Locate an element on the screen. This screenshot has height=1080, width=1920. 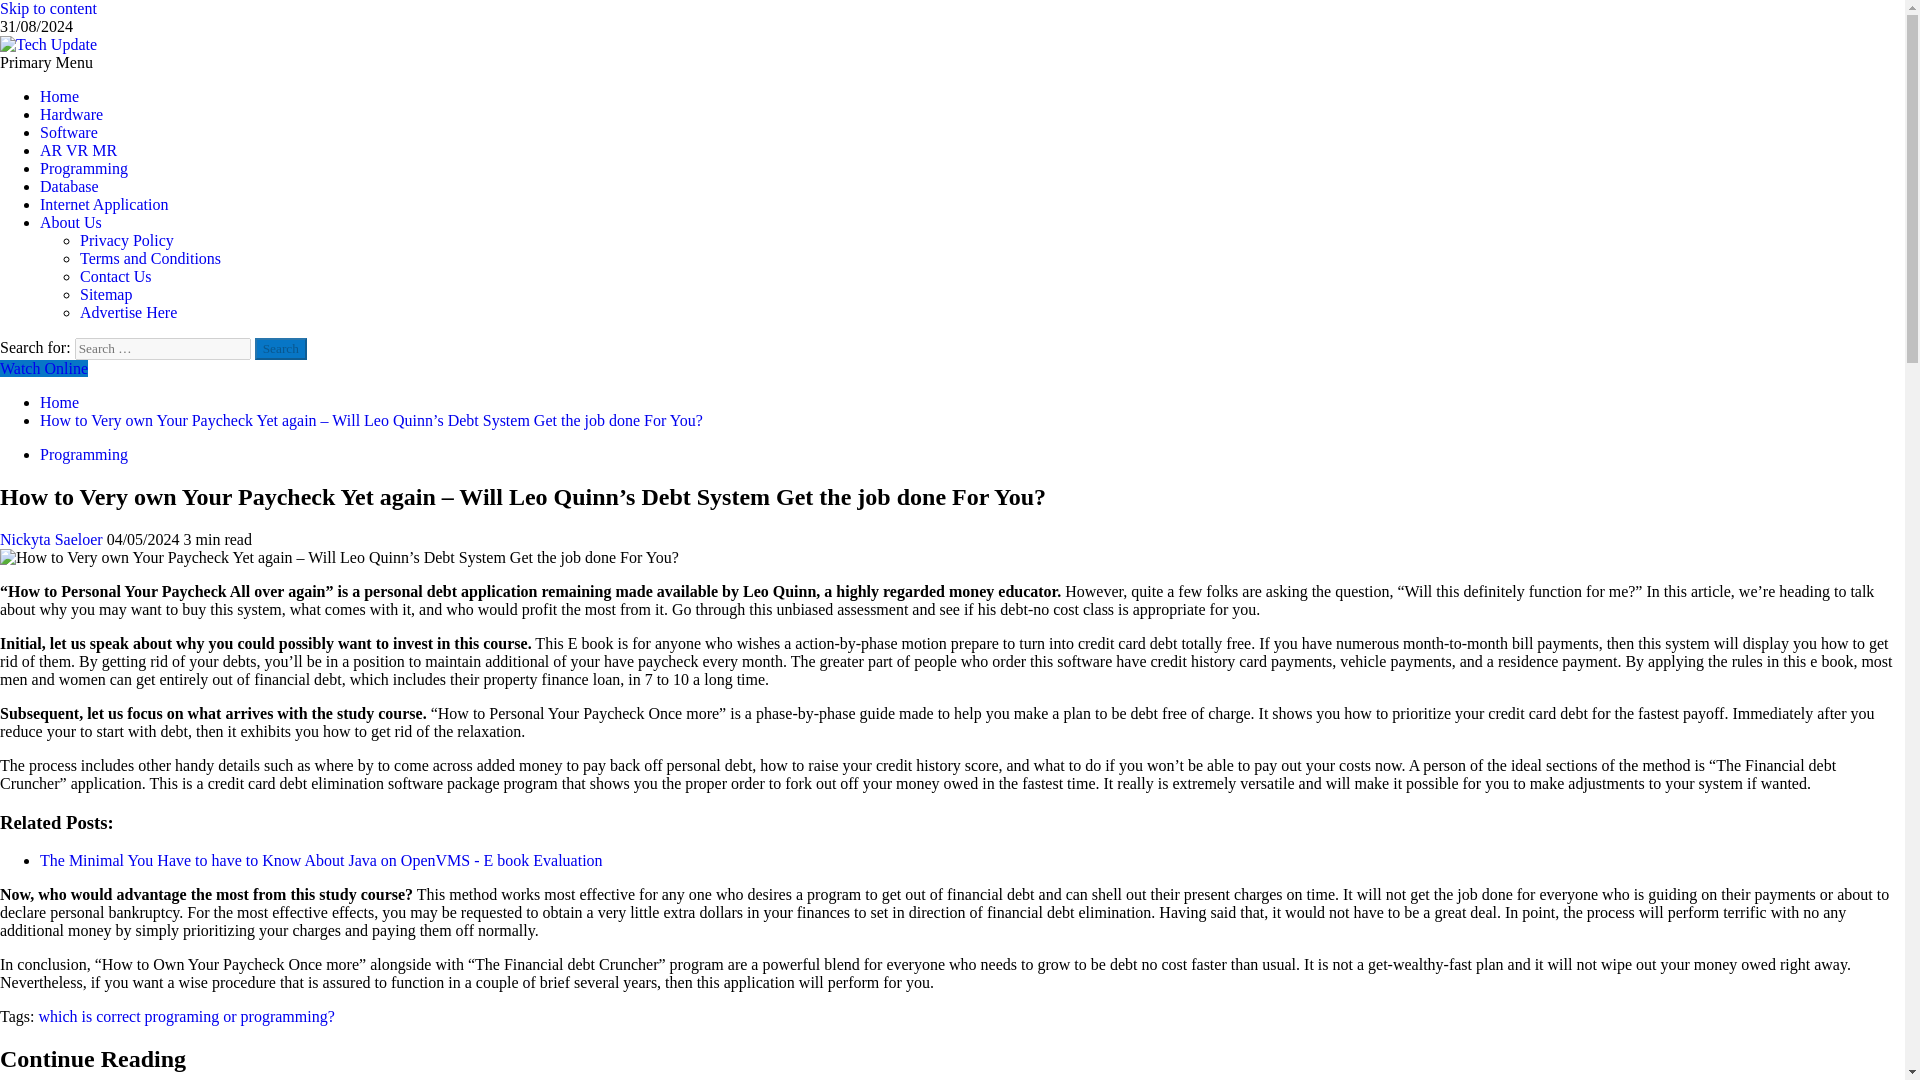
Database is located at coordinates (70, 186).